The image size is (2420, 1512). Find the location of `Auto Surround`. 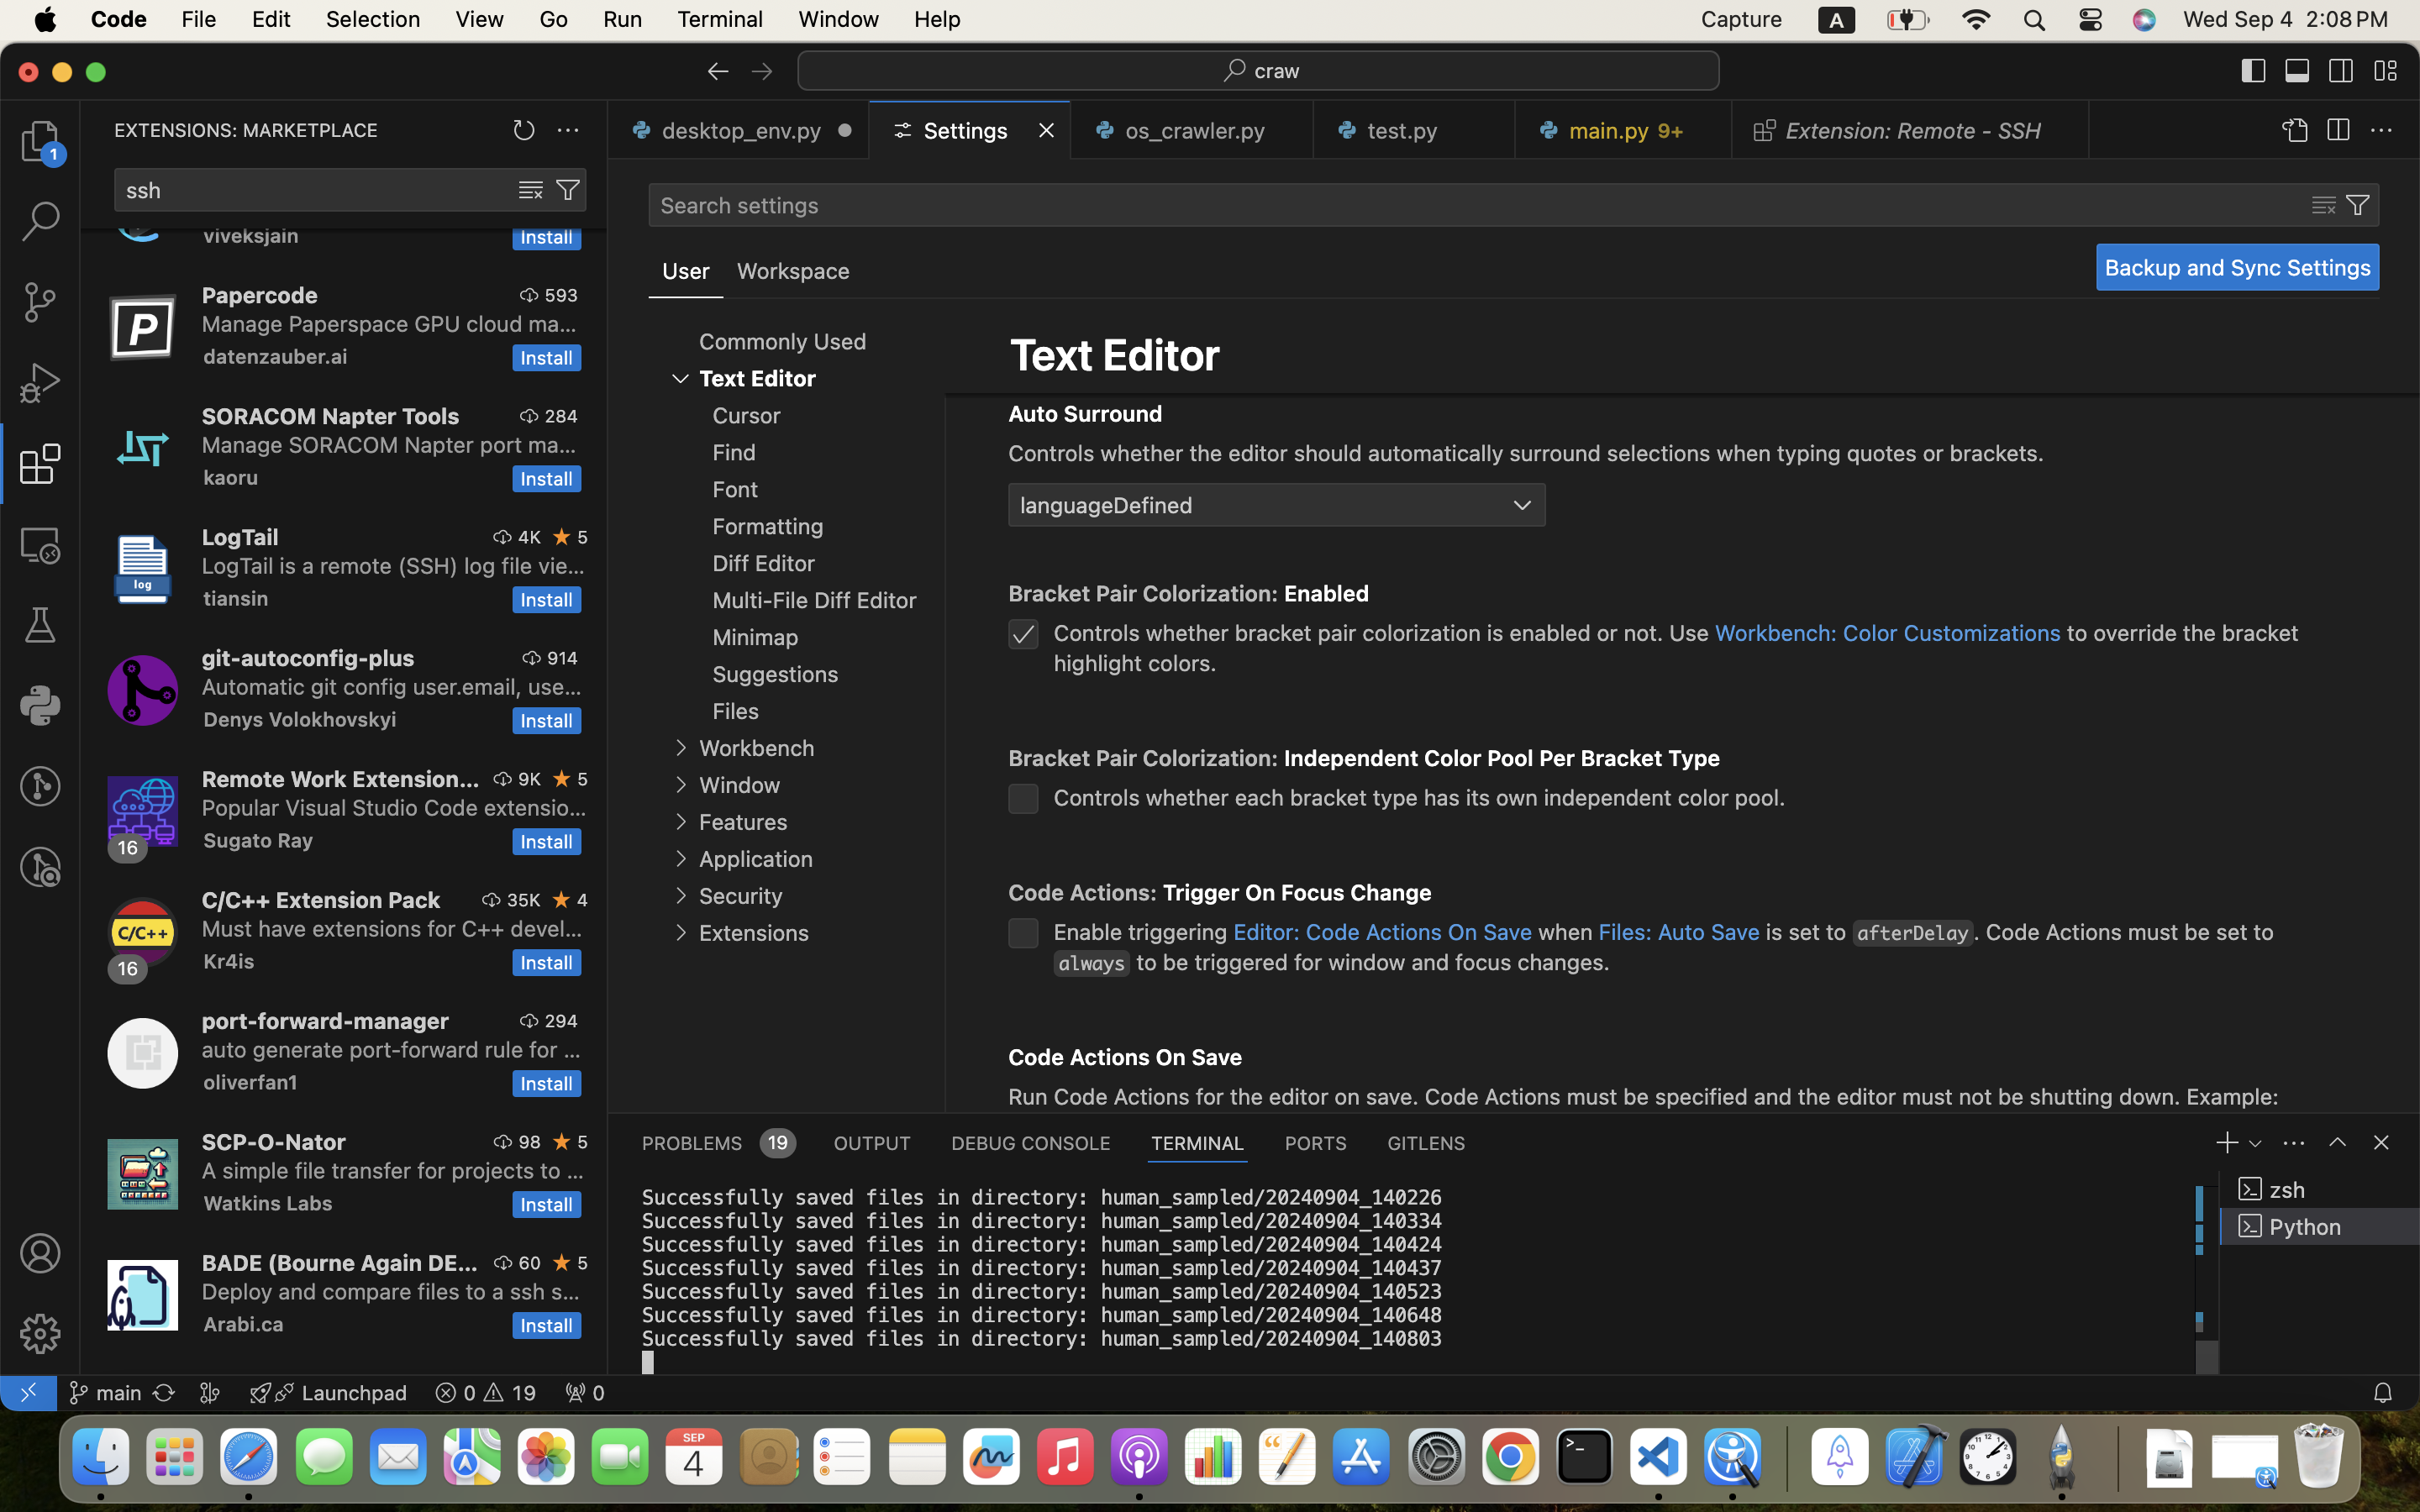

Auto Surround is located at coordinates (1086, 414).